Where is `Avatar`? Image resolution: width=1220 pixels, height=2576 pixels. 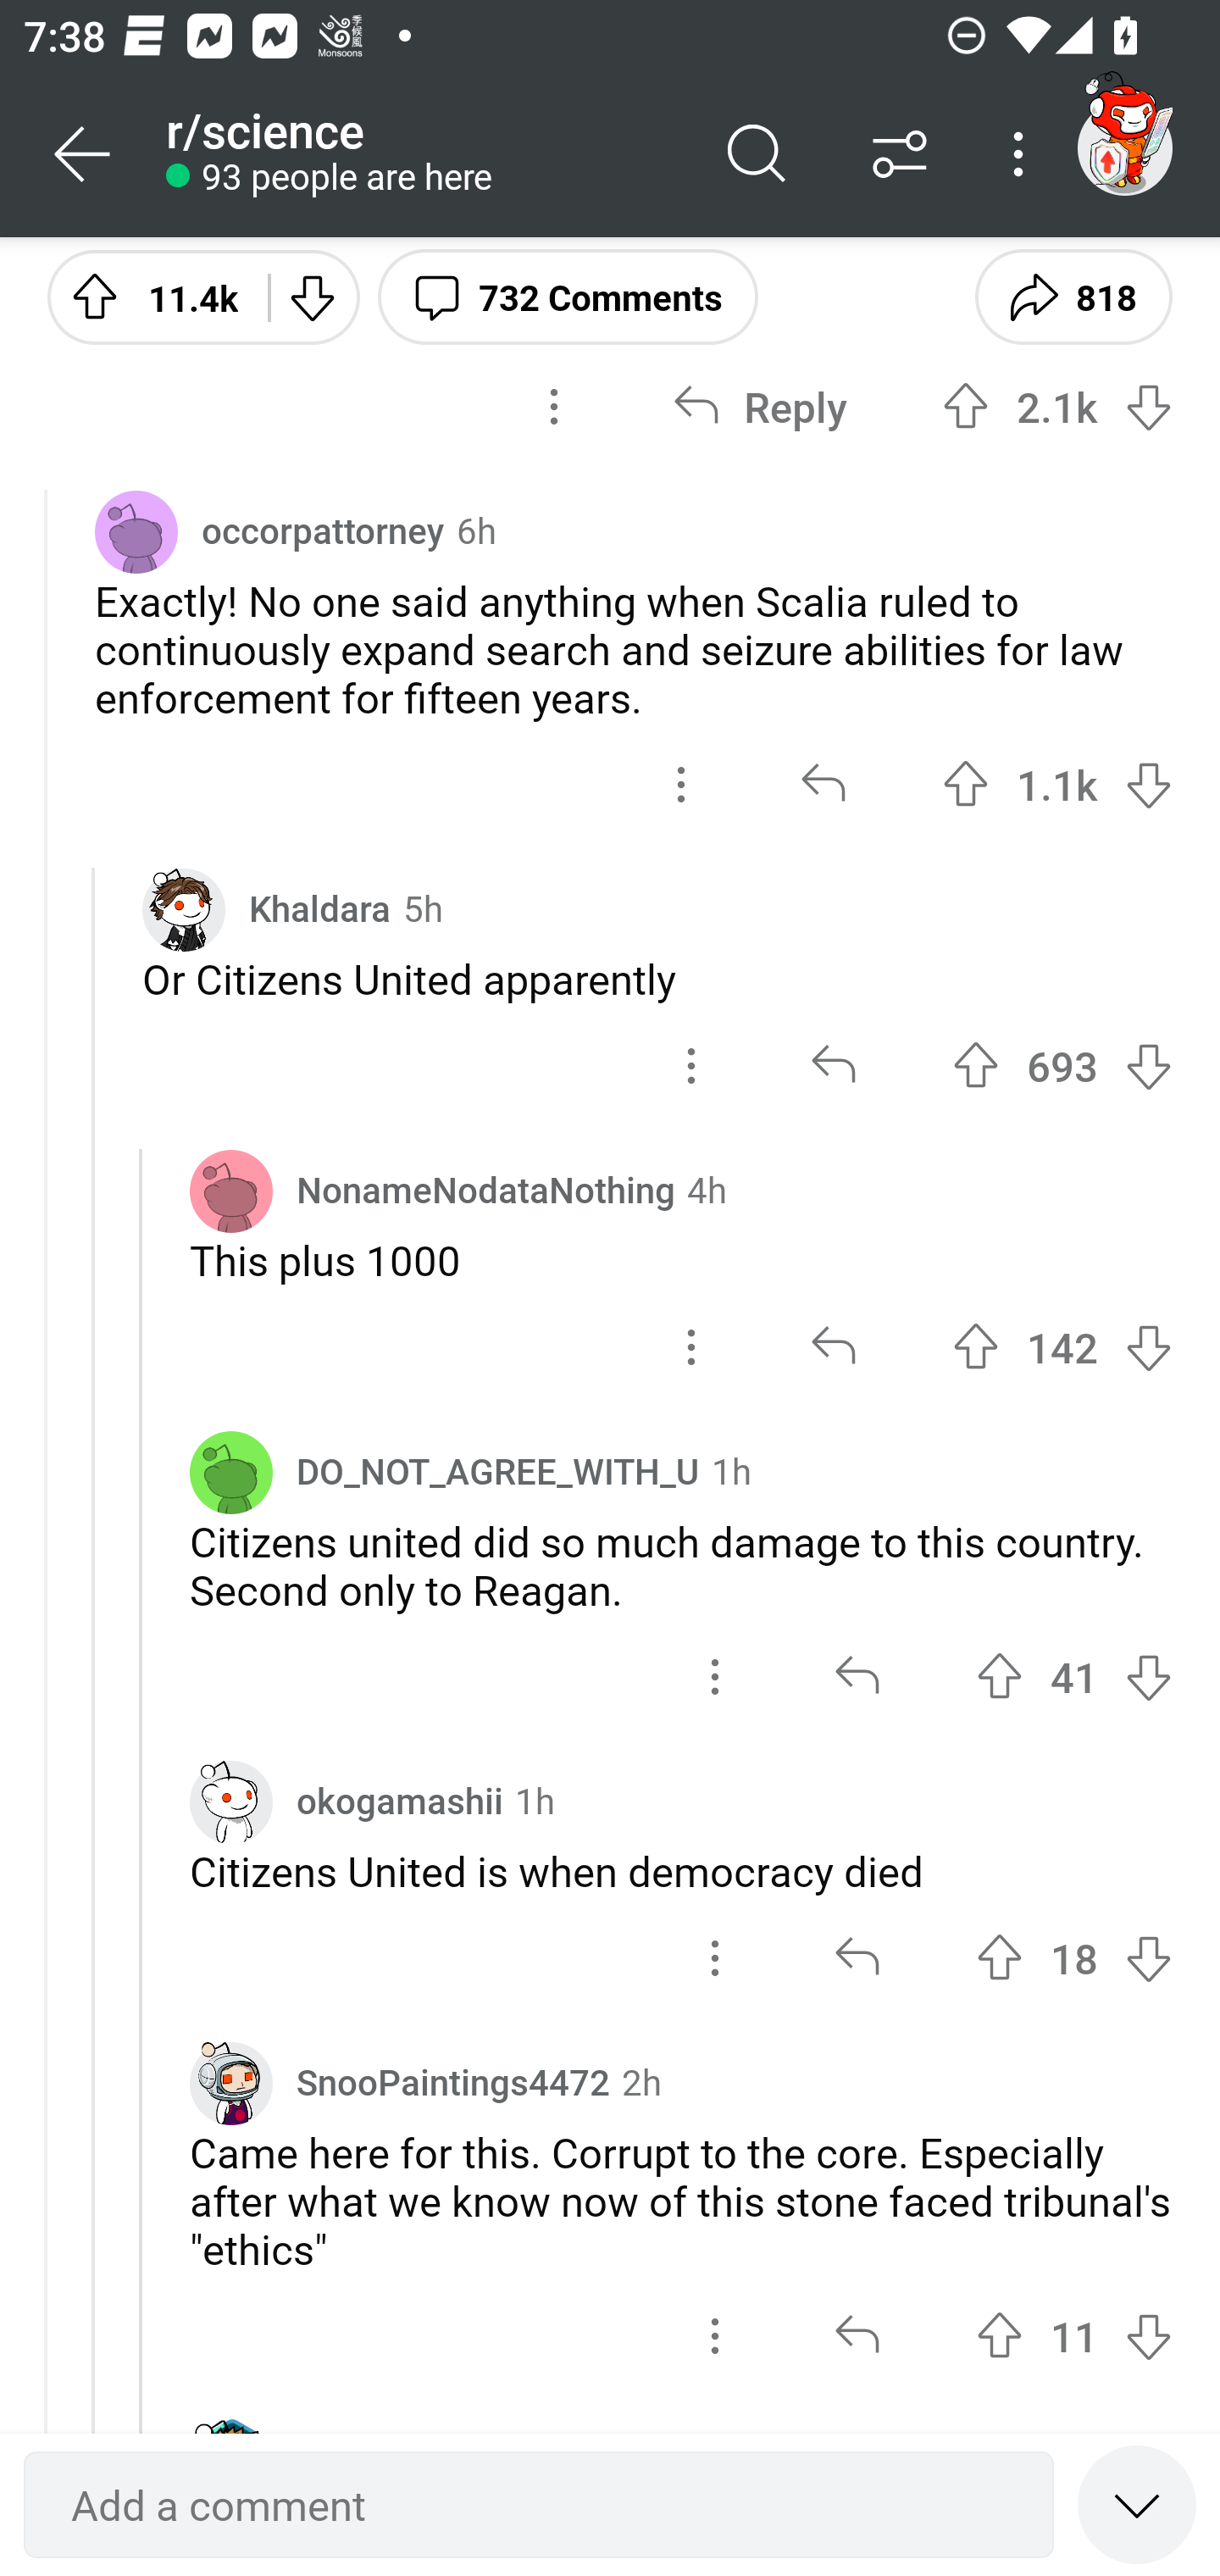
Avatar is located at coordinates (136, 530).